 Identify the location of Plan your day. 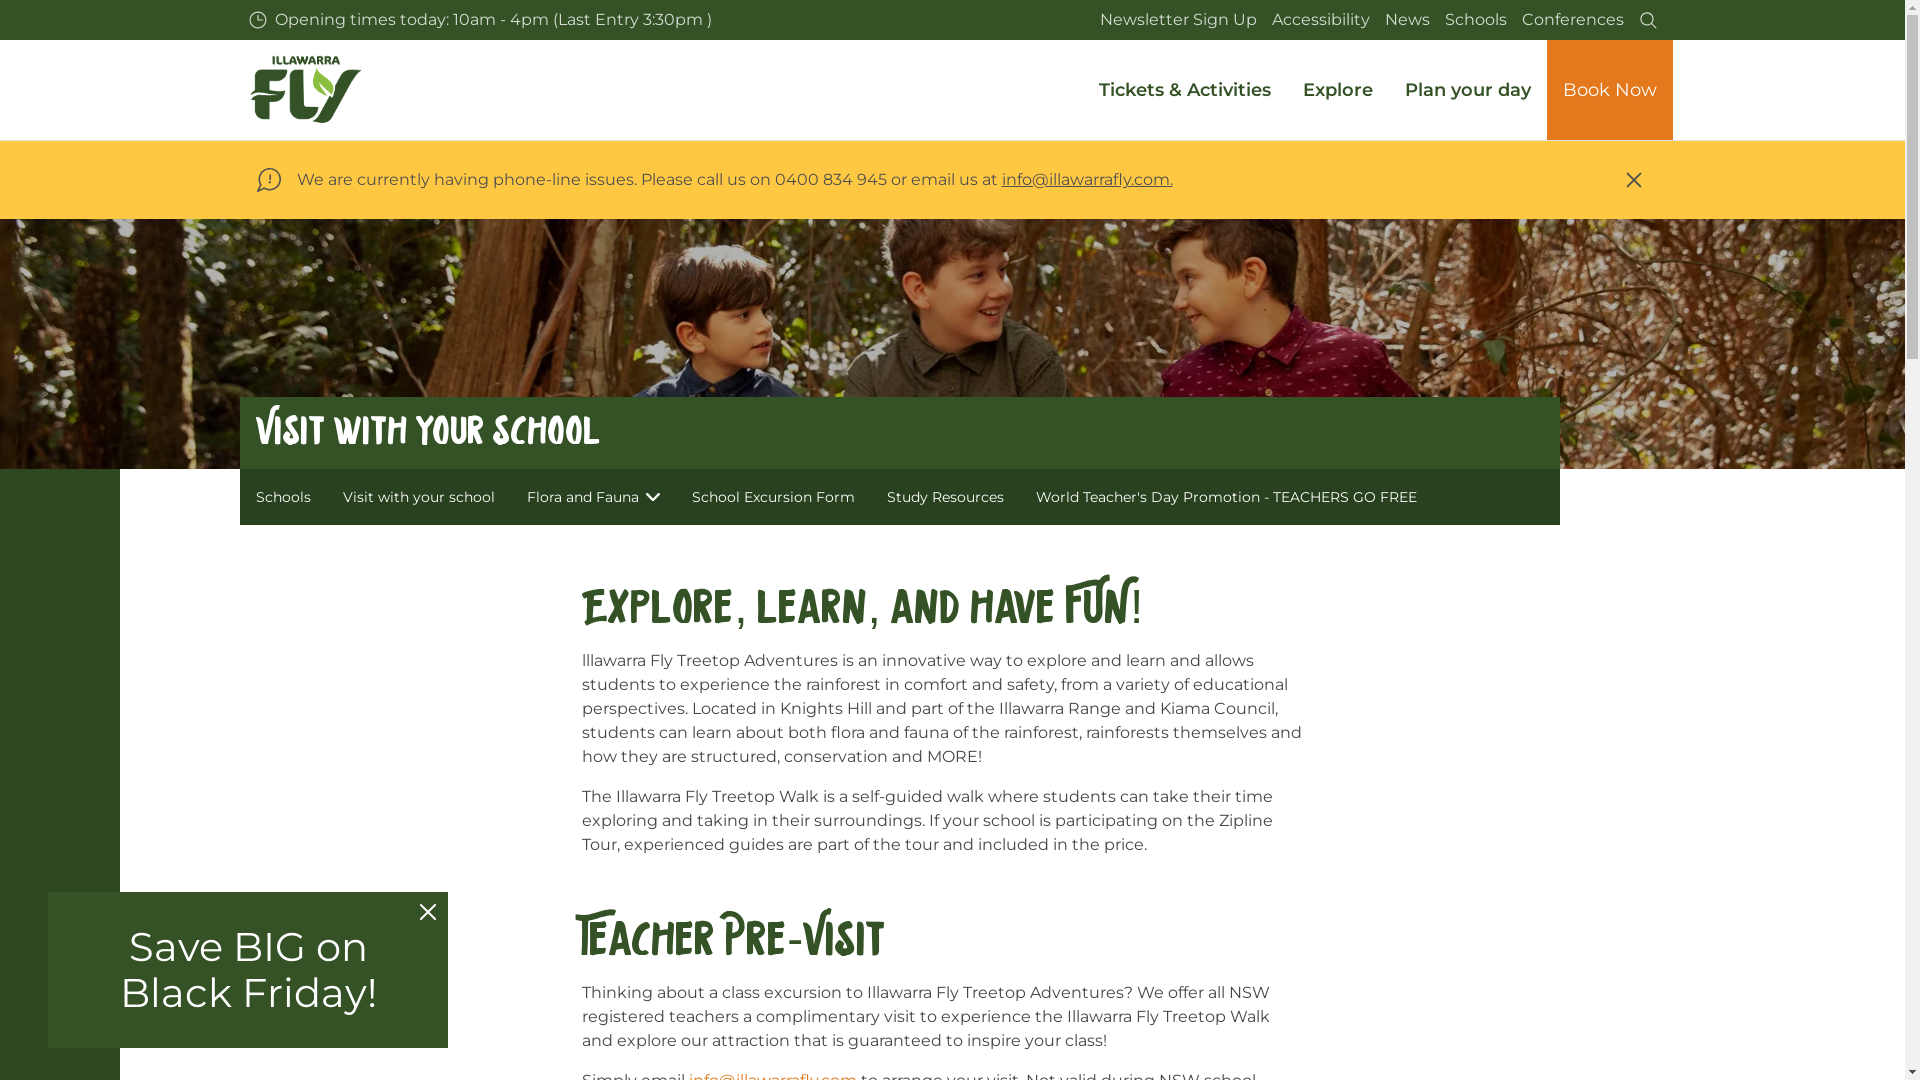
(1467, 90).